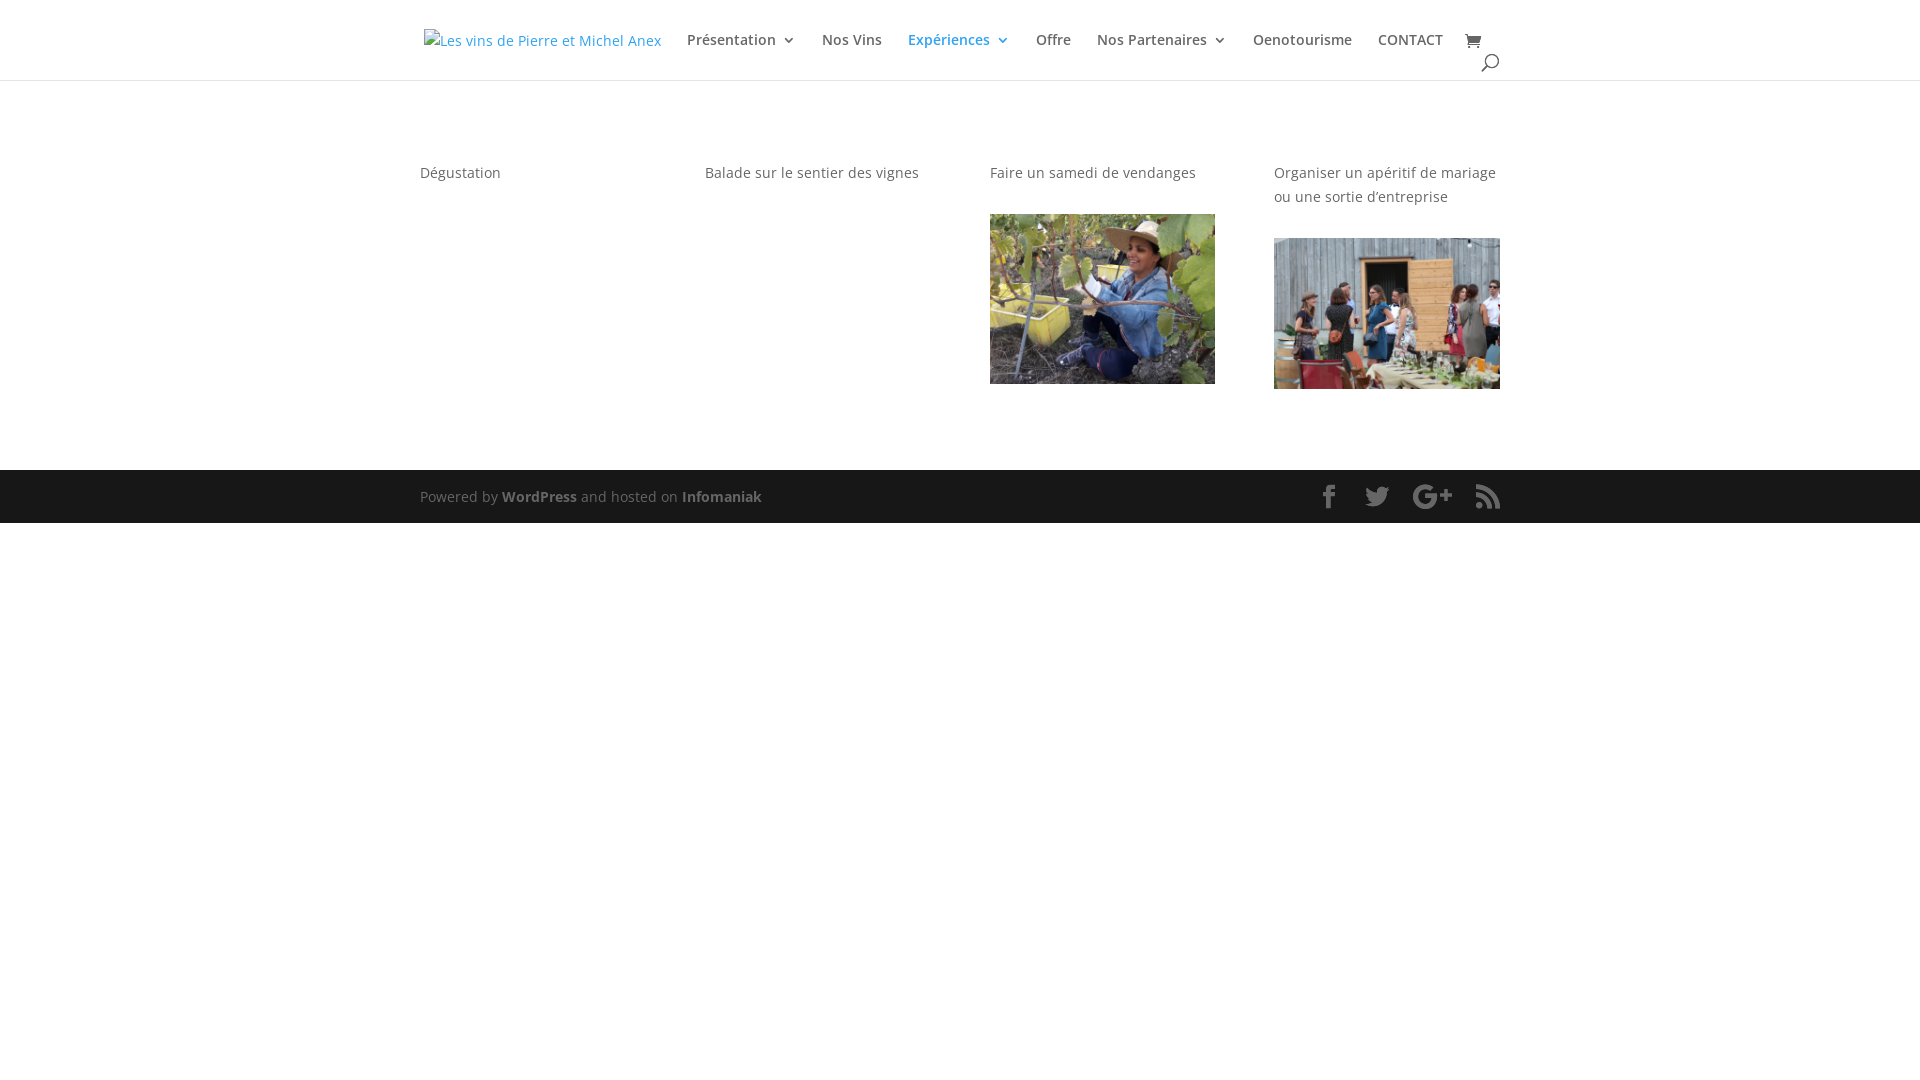 The image size is (1920, 1080). I want to click on CONTACT, so click(1410, 56).